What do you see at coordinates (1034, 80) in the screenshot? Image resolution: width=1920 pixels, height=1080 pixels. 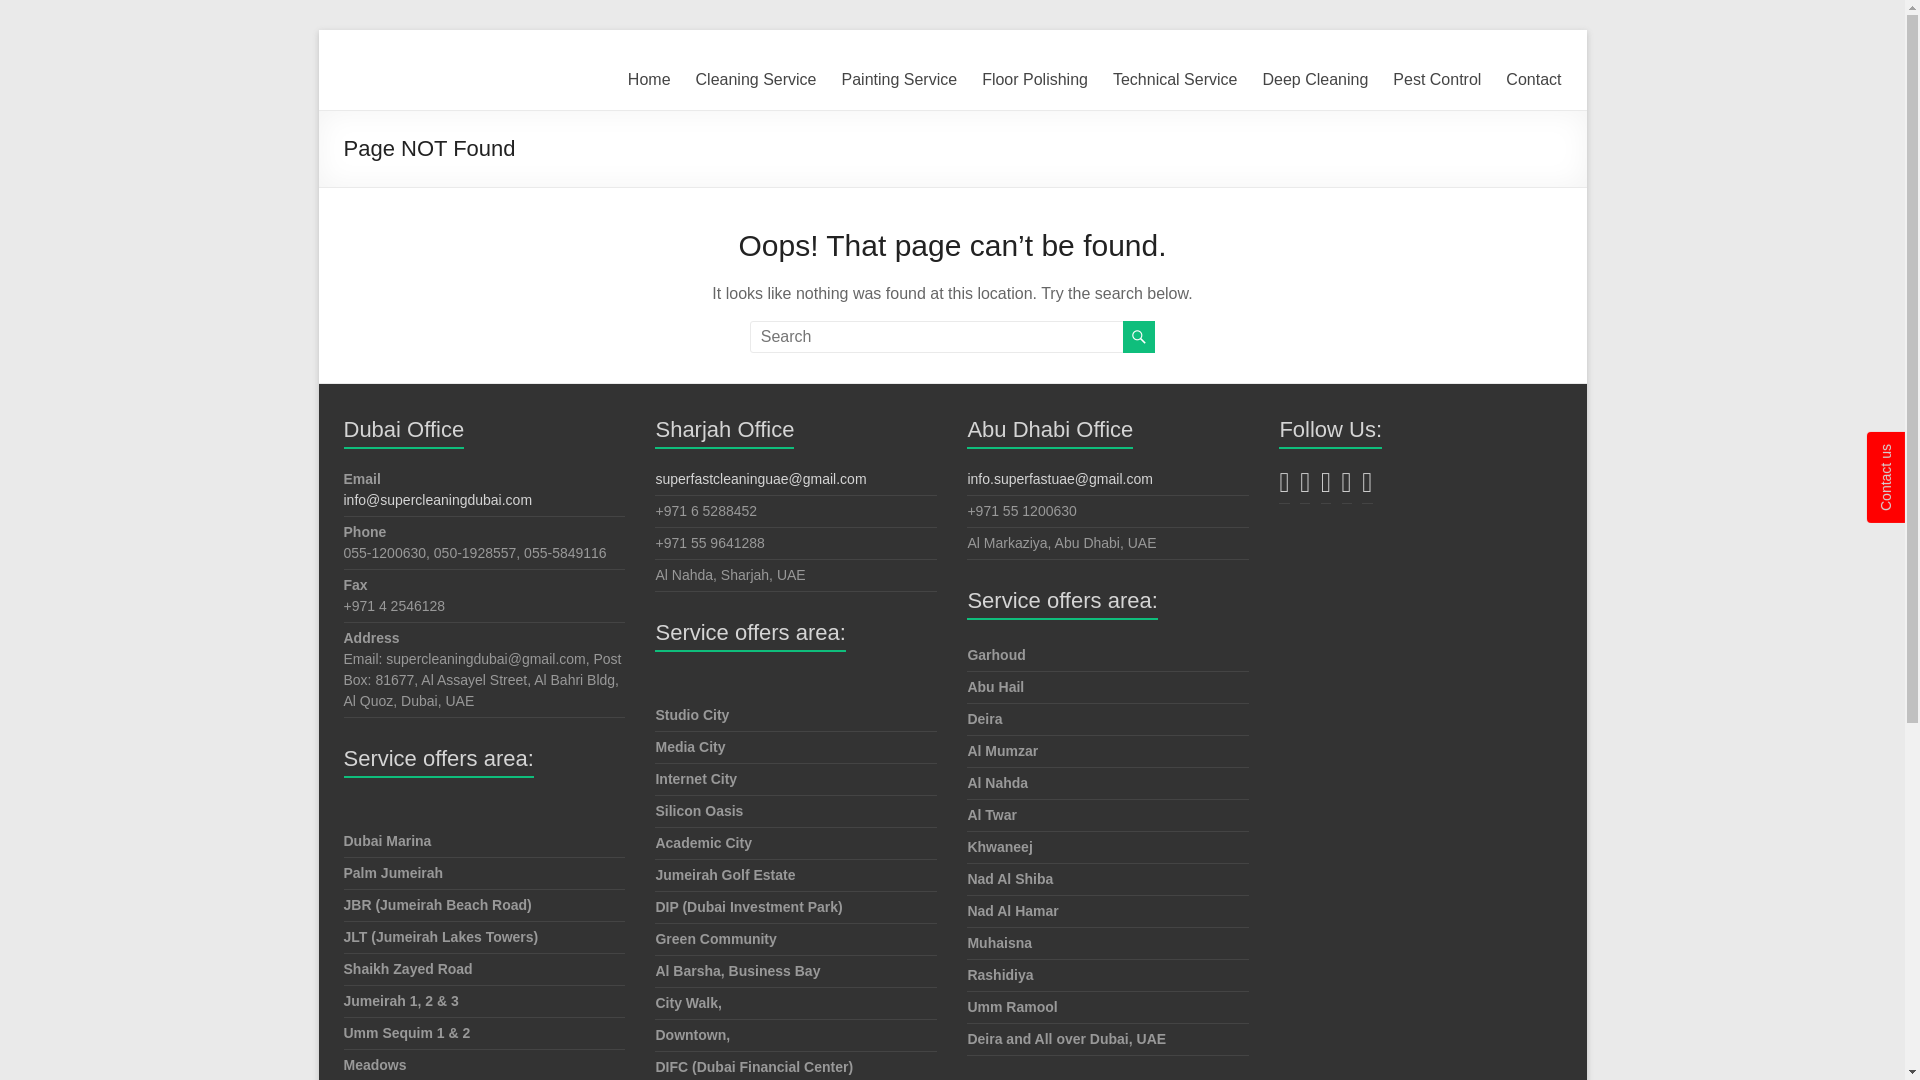 I see `Floor Polishing` at bounding box center [1034, 80].